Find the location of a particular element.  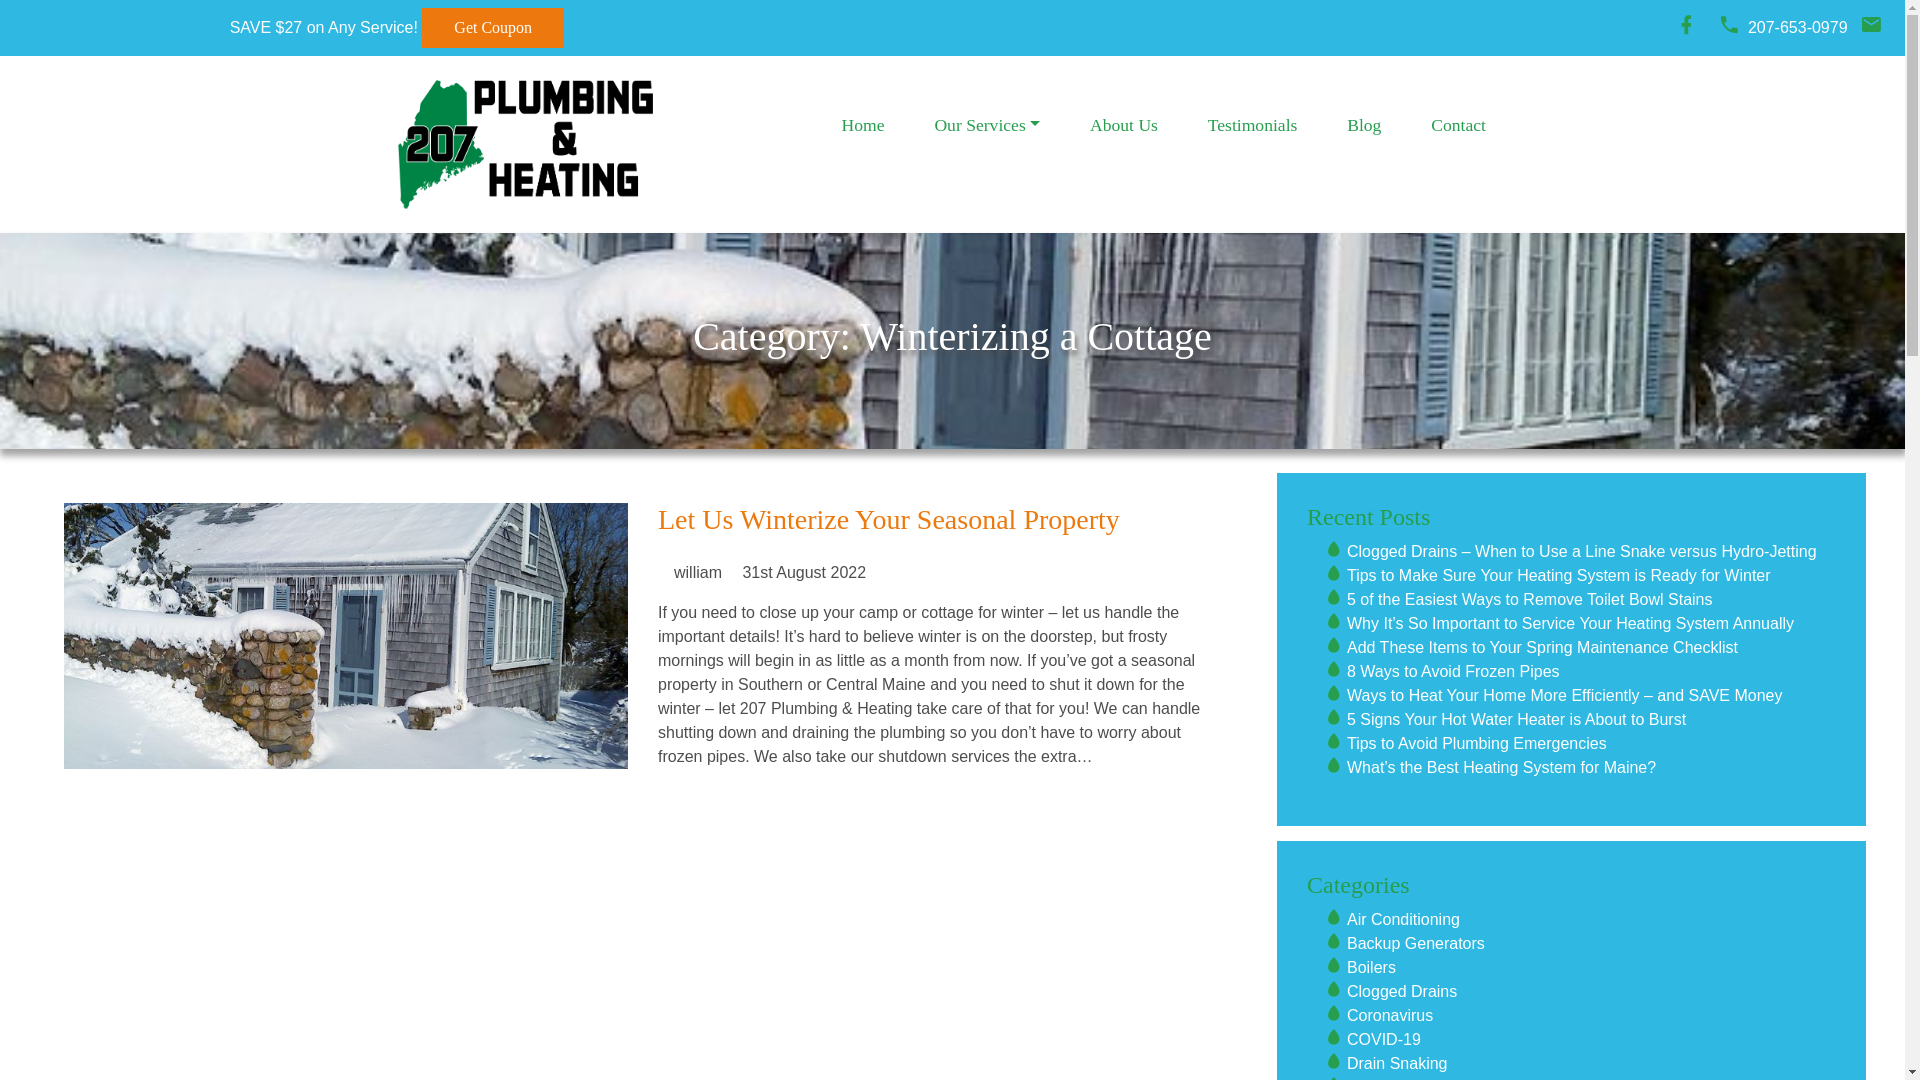

5 Signs Your Hot Water Heater is About to Burst is located at coordinates (1516, 720).